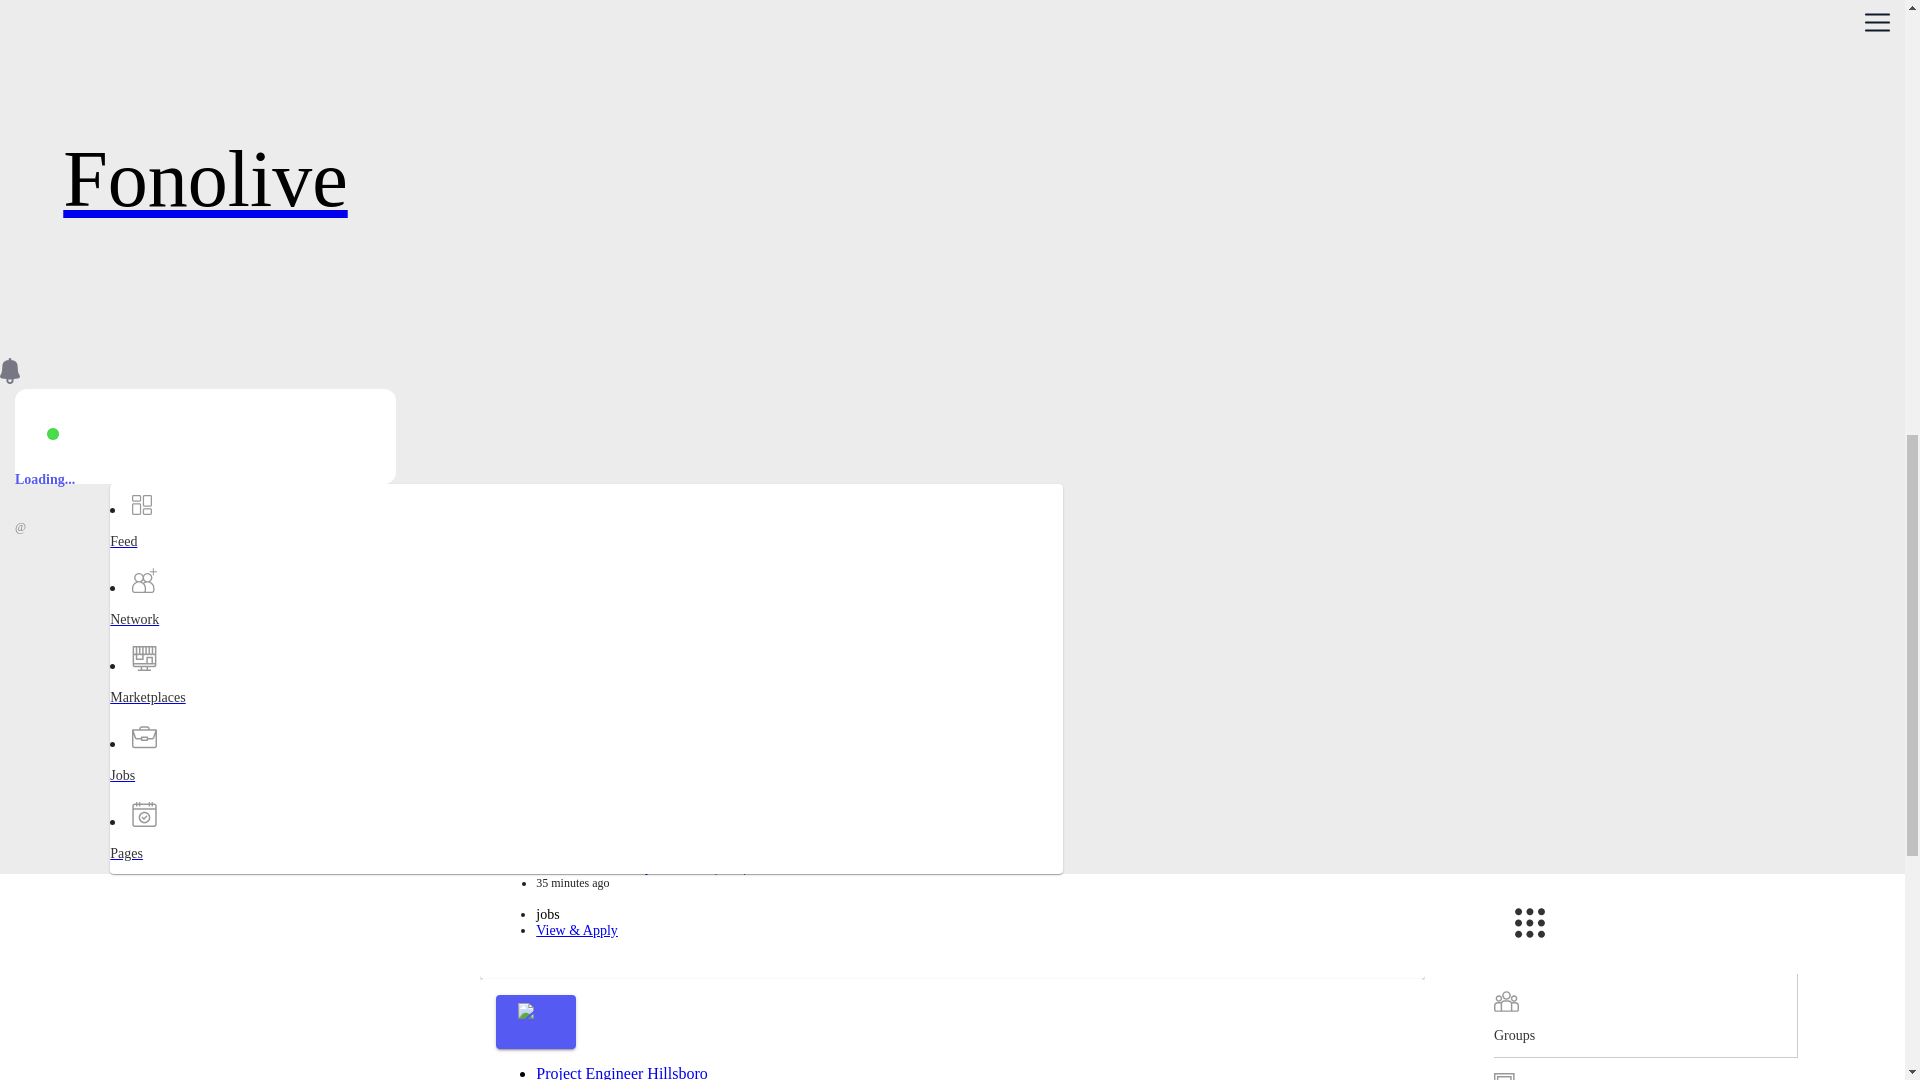 This screenshot has height=1080, width=1920. I want to click on CE Manager Hillsboro, so click(608, 181).